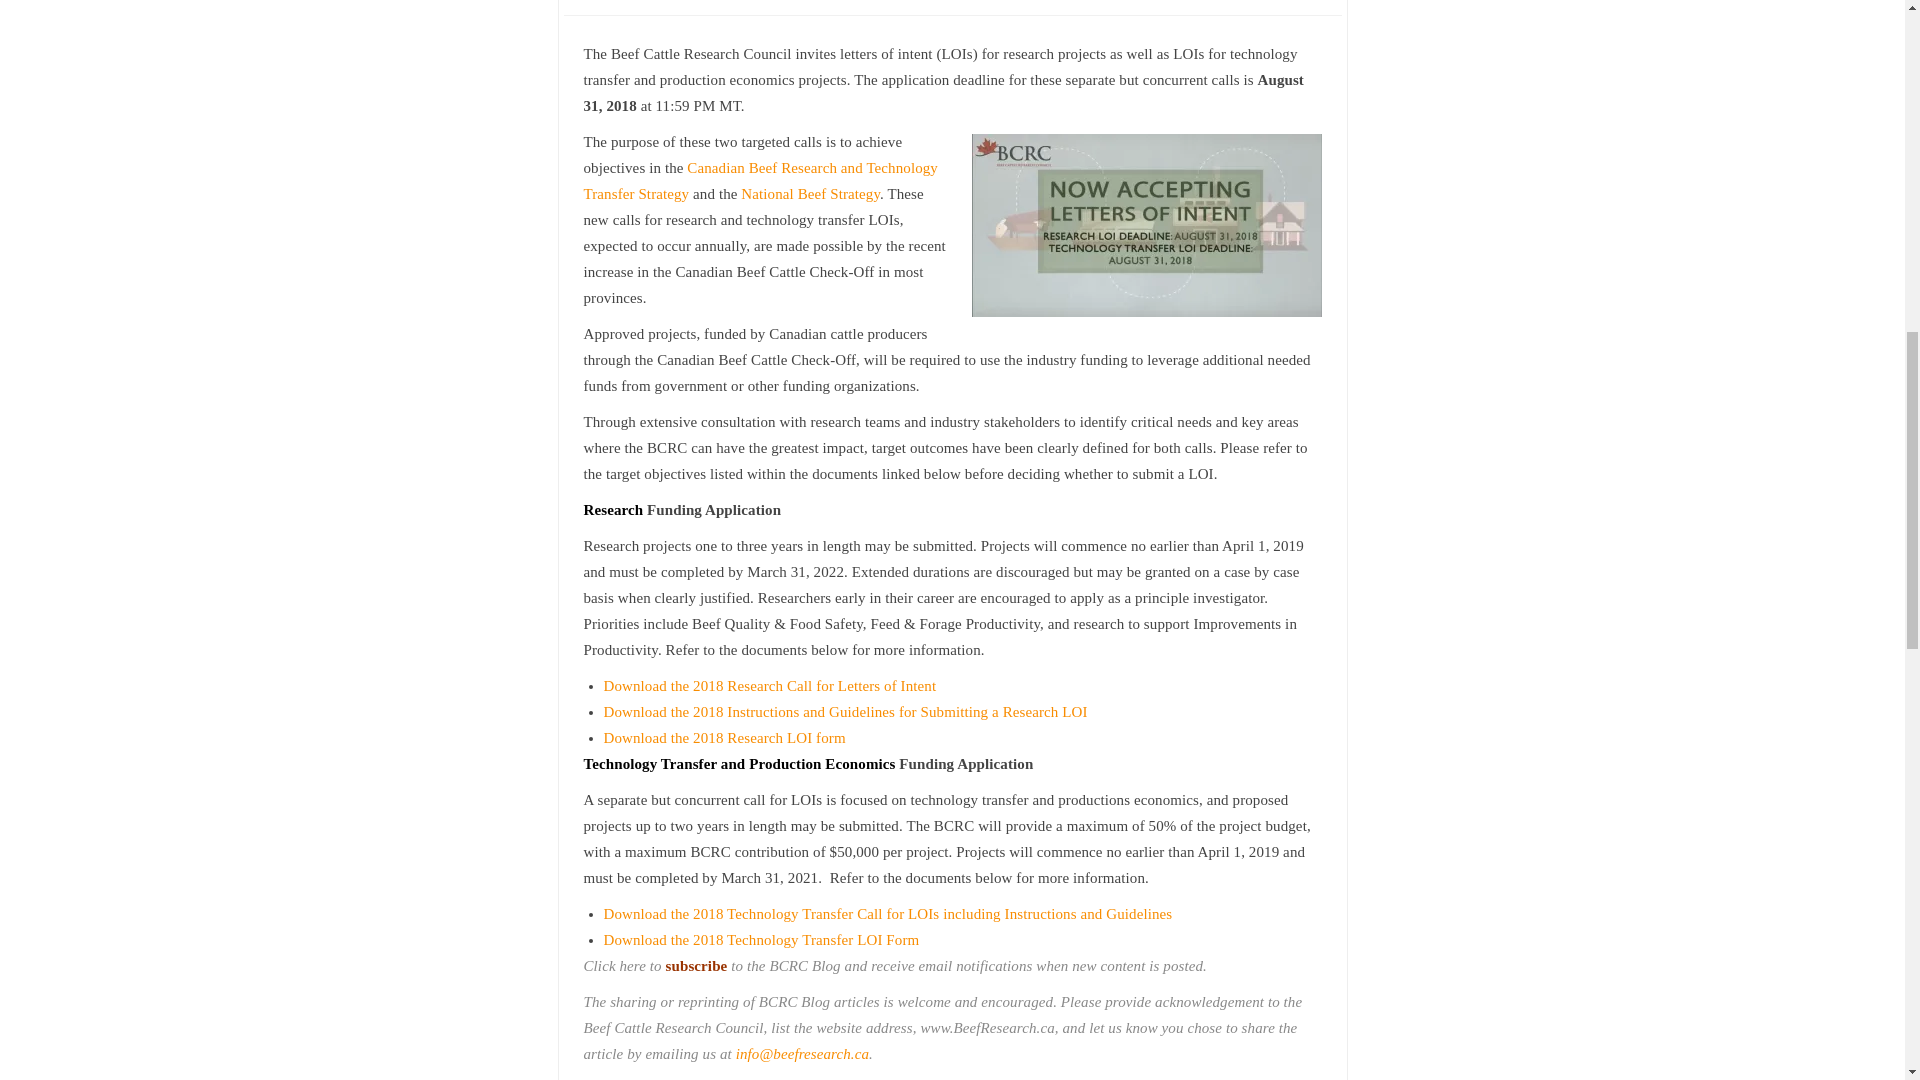  What do you see at coordinates (810, 193) in the screenshot?
I see `National Beef Strategy` at bounding box center [810, 193].